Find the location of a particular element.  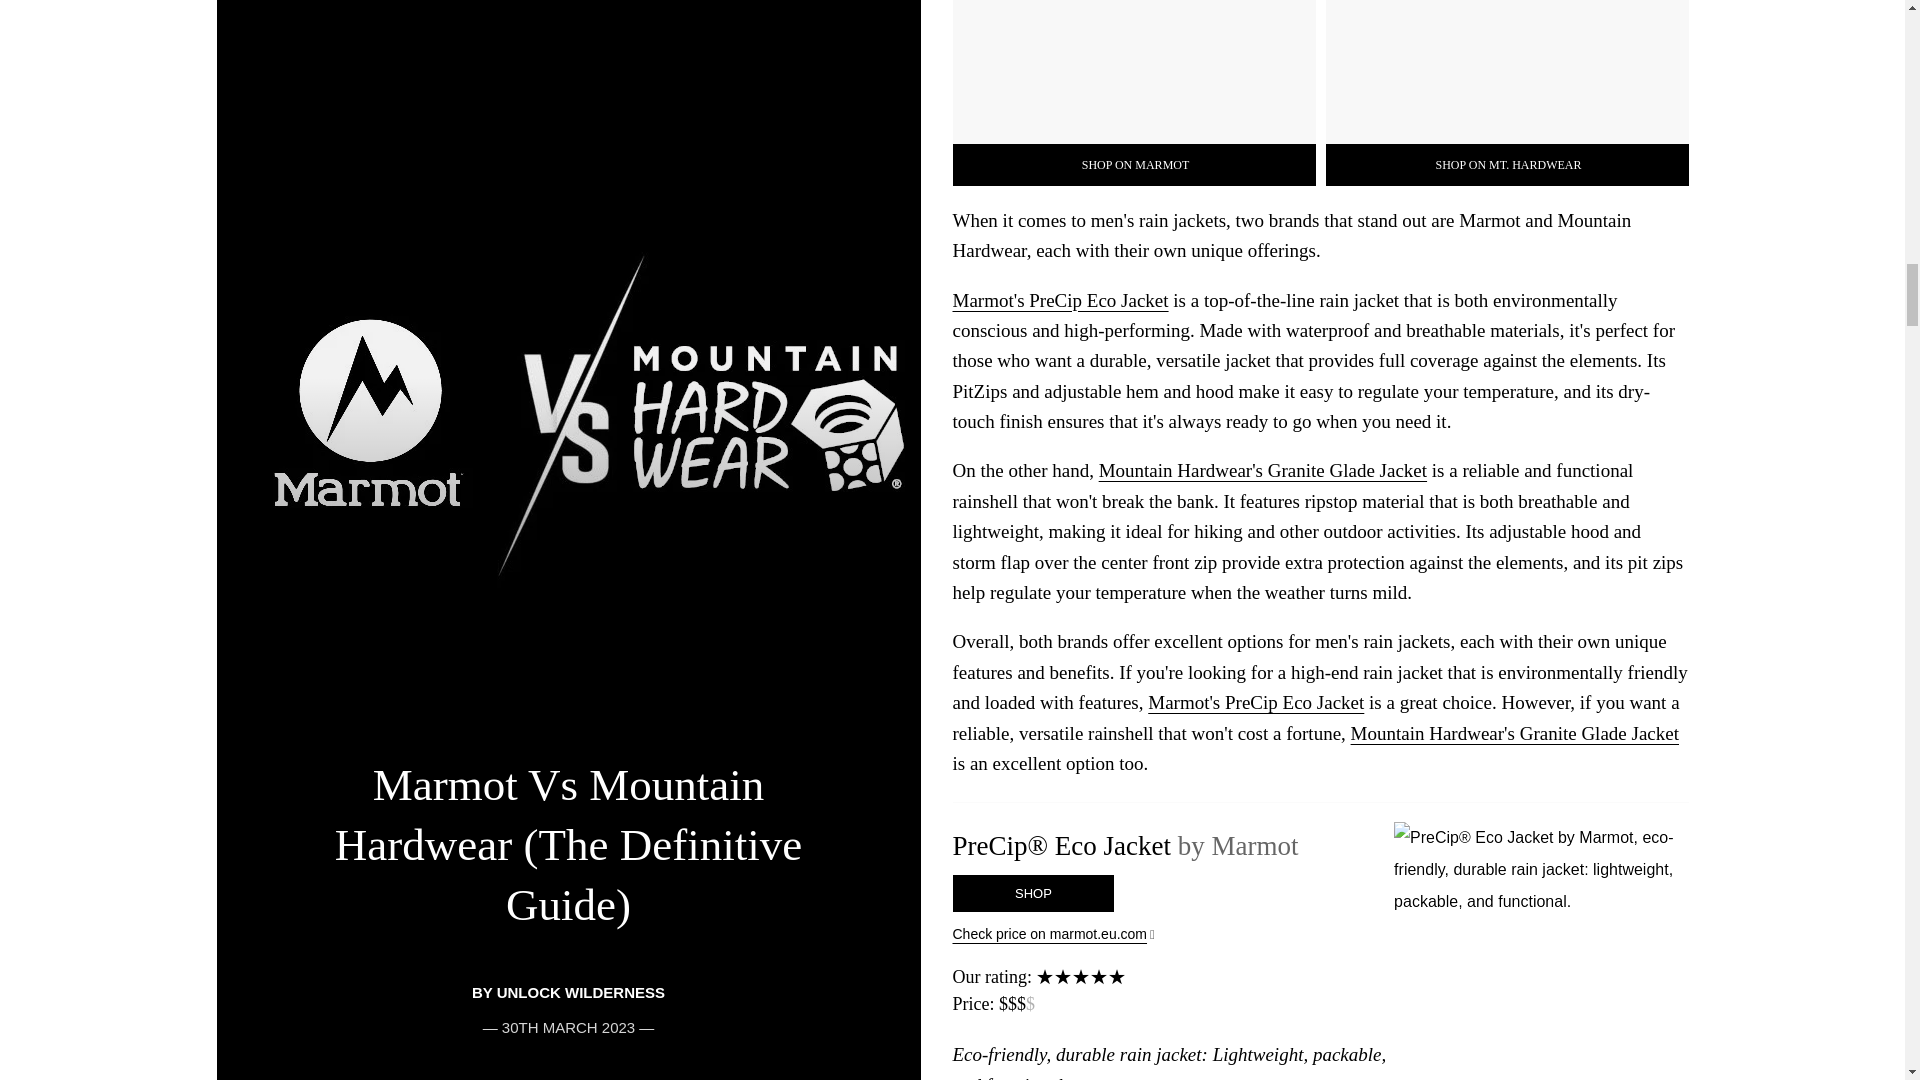

Marmot's PreCip Eco Jacket is located at coordinates (1256, 702).